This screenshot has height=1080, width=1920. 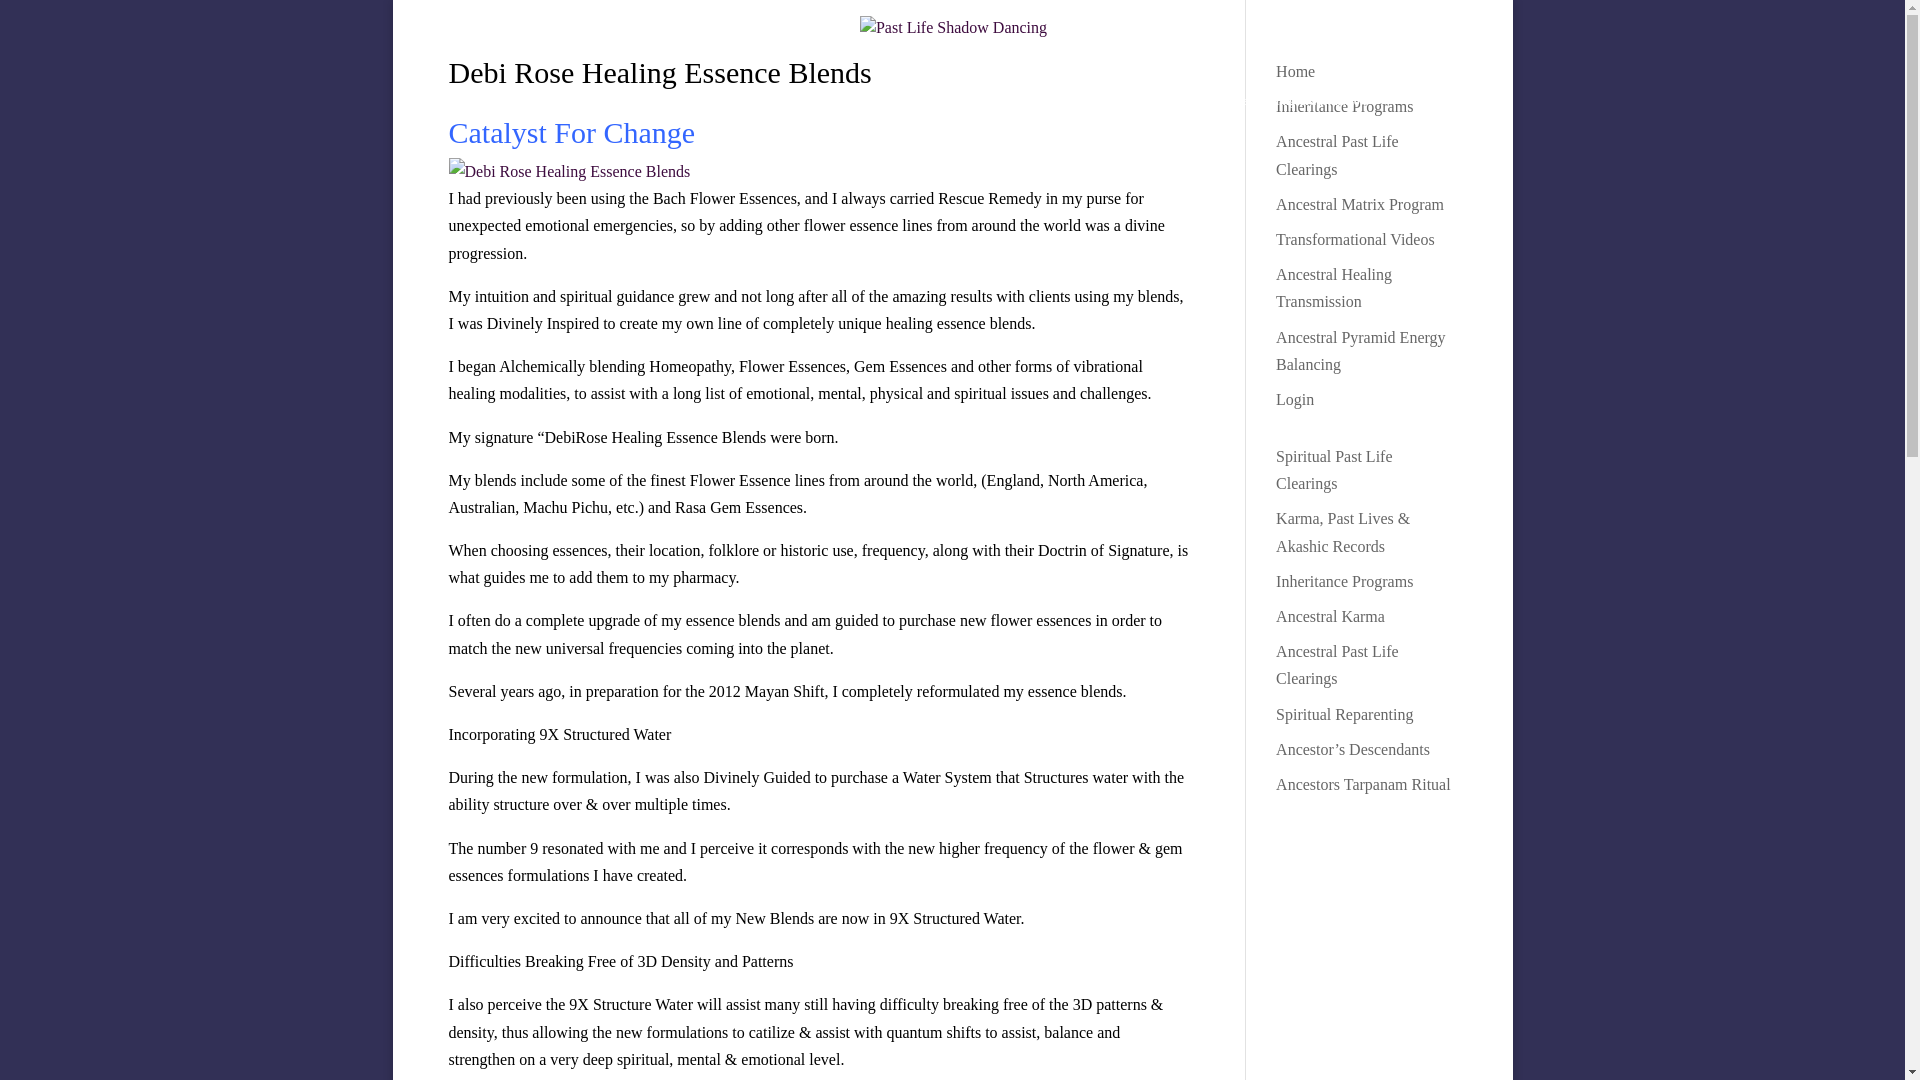 I want to click on Inheritance Programs, so click(x=1344, y=106).